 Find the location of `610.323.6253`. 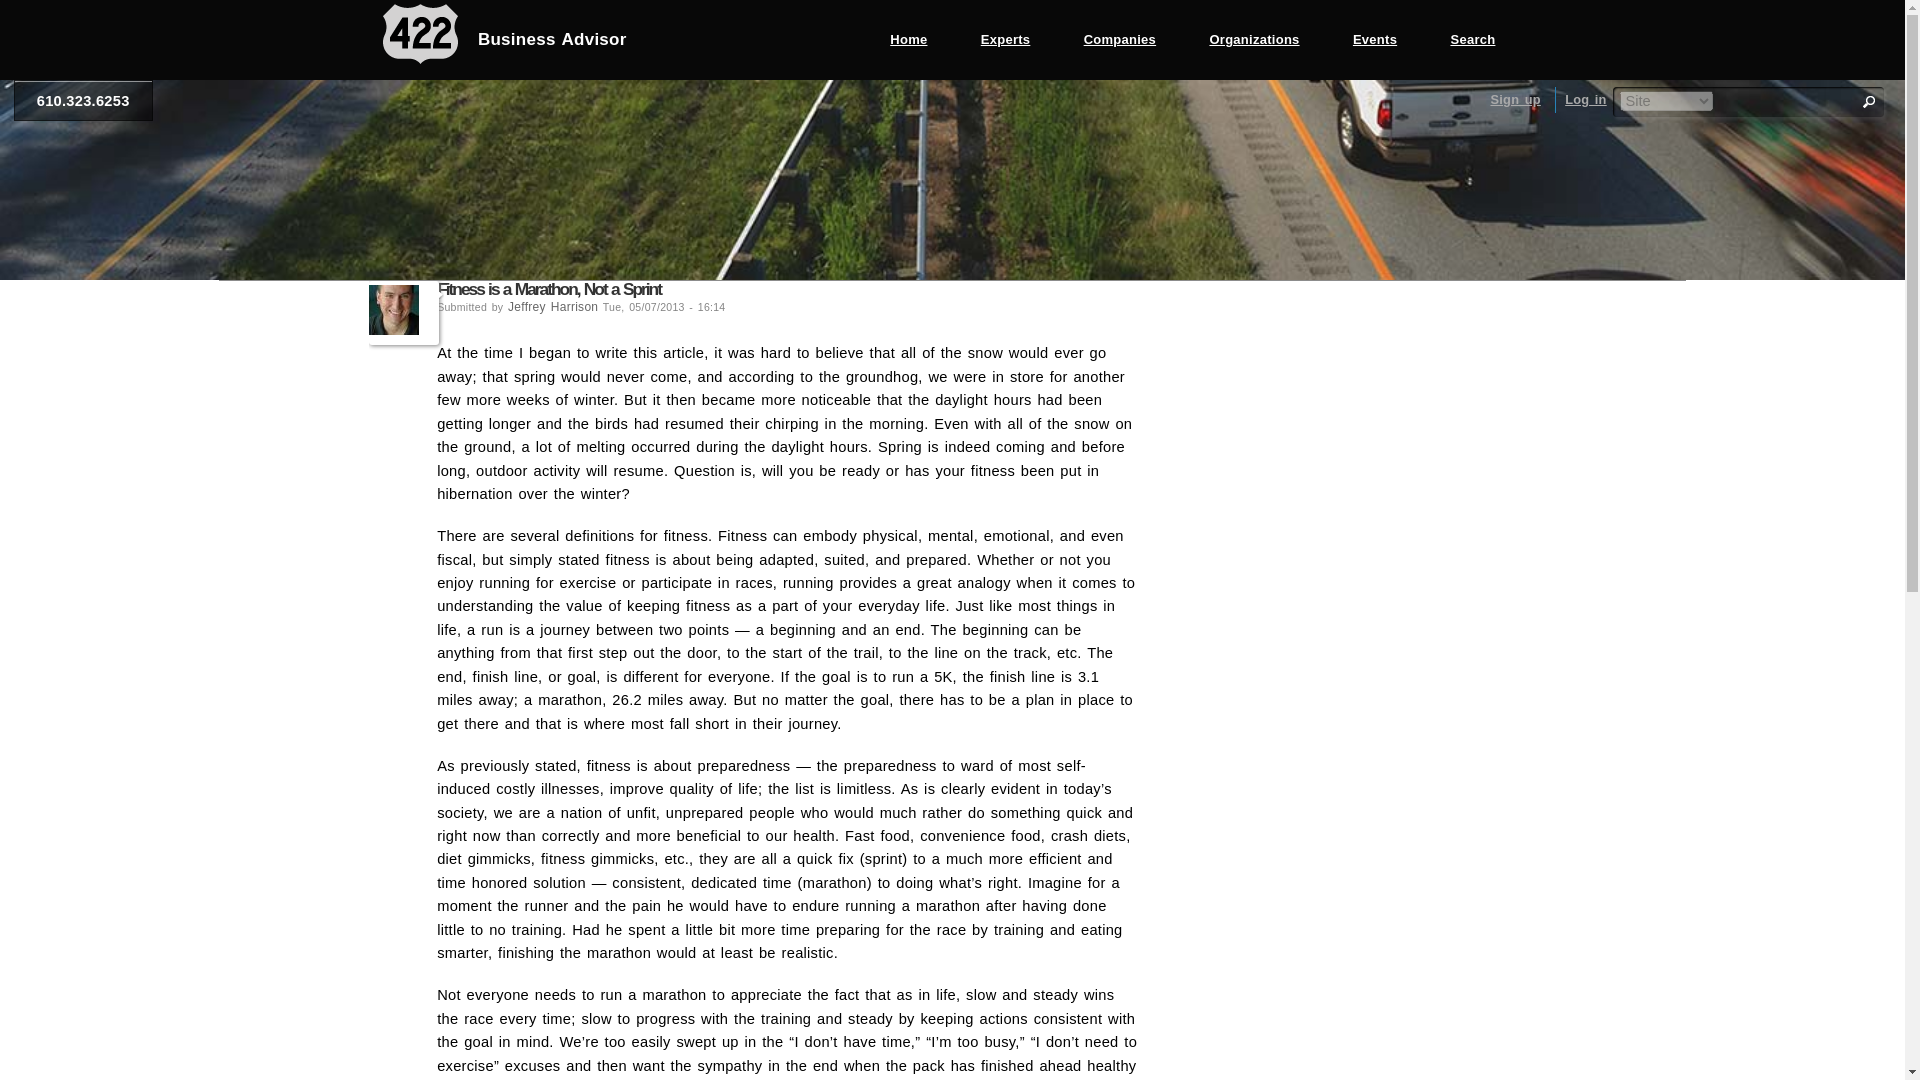

610.323.6253 is located at coordinates (83, 100).